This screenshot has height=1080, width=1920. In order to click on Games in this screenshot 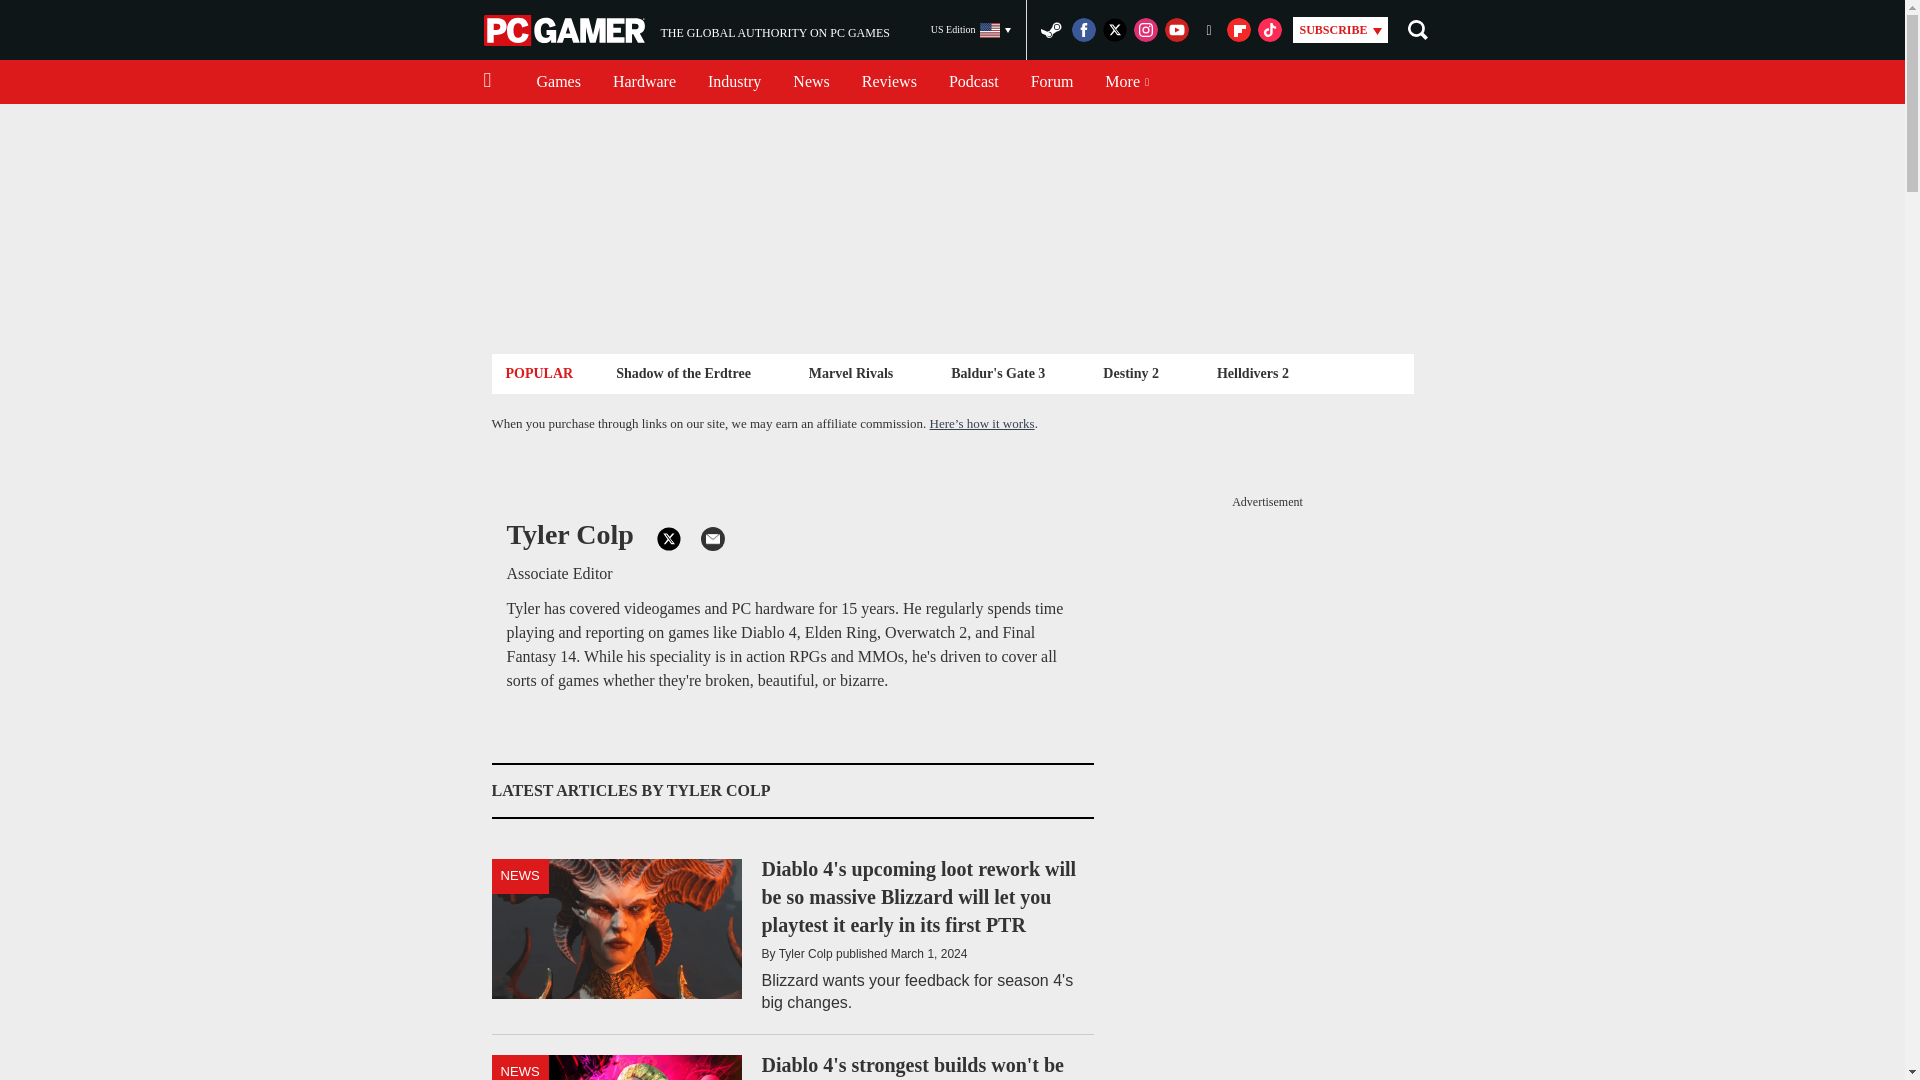, I will do `click(558, 82)`.